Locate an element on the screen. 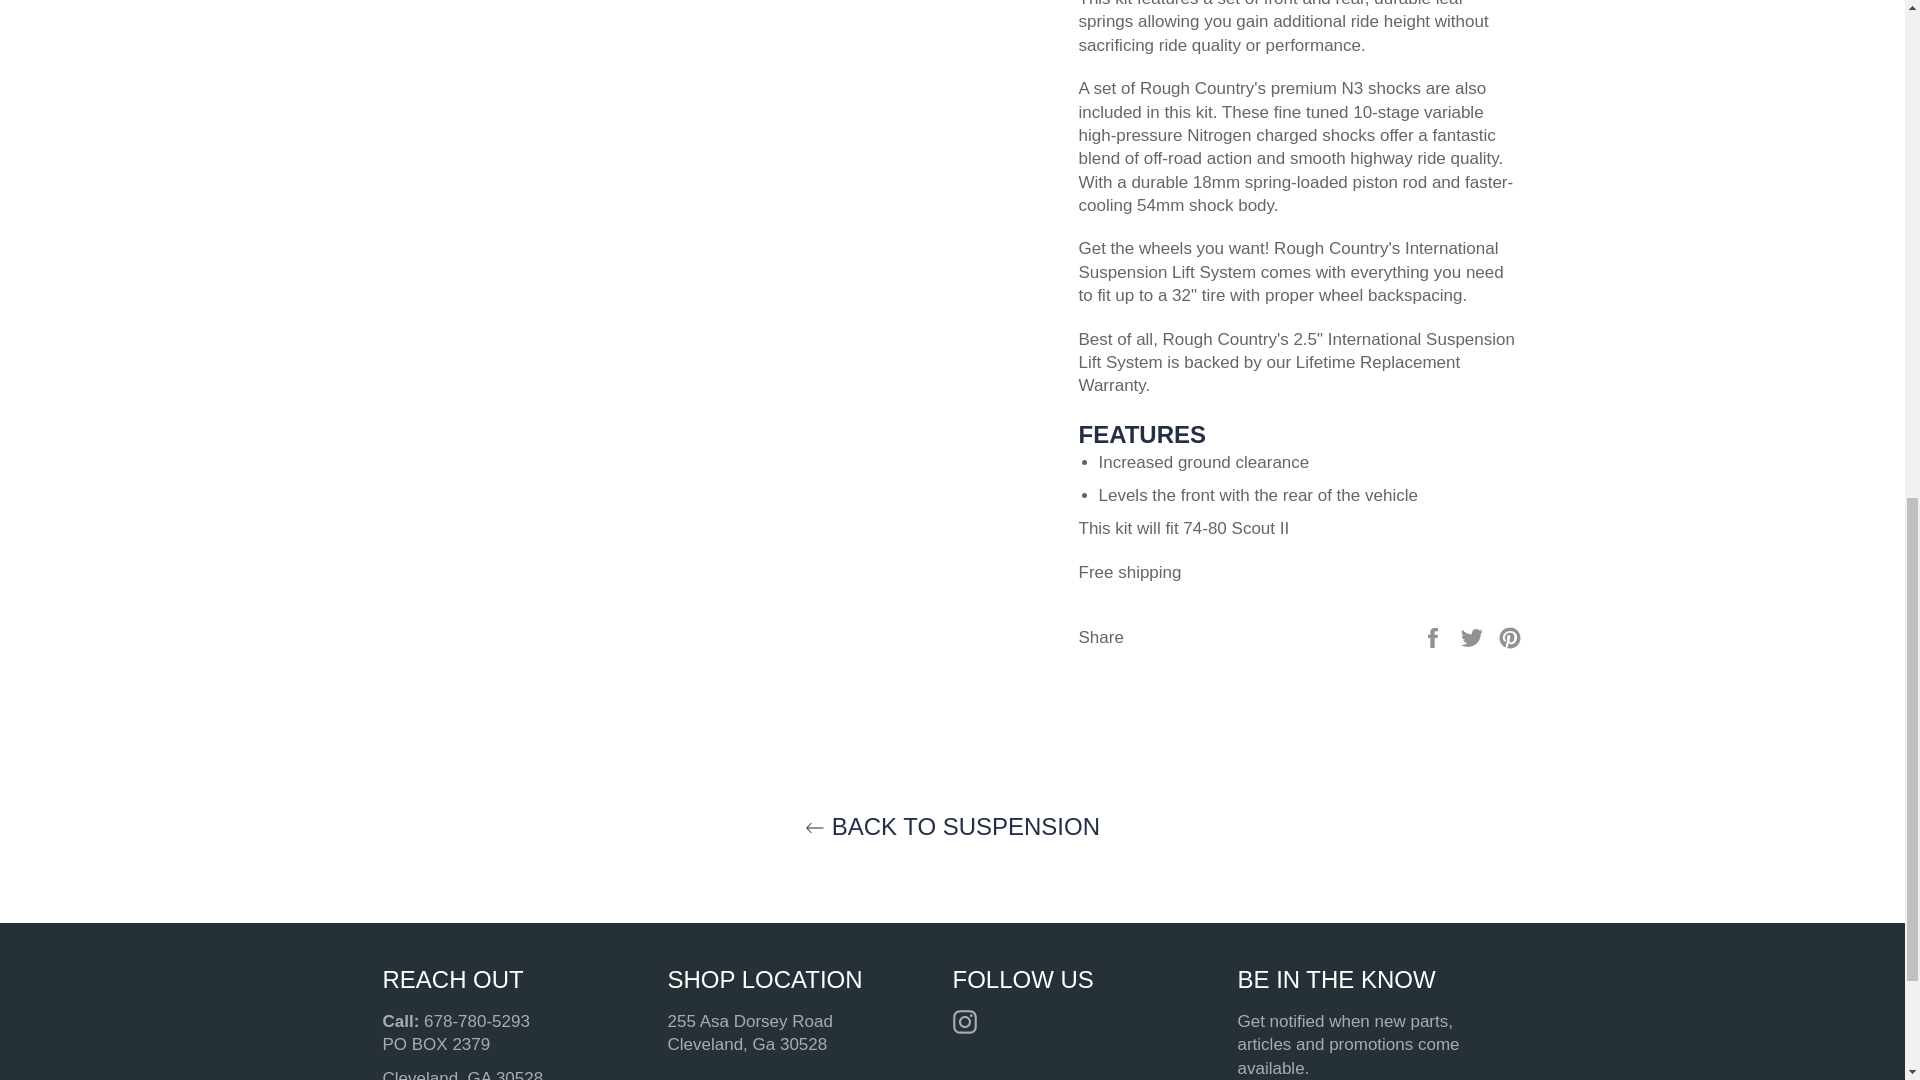 This screenshot has height=1080, width=1920. Pin on Pinterest is located at coordinates (1510, 636).